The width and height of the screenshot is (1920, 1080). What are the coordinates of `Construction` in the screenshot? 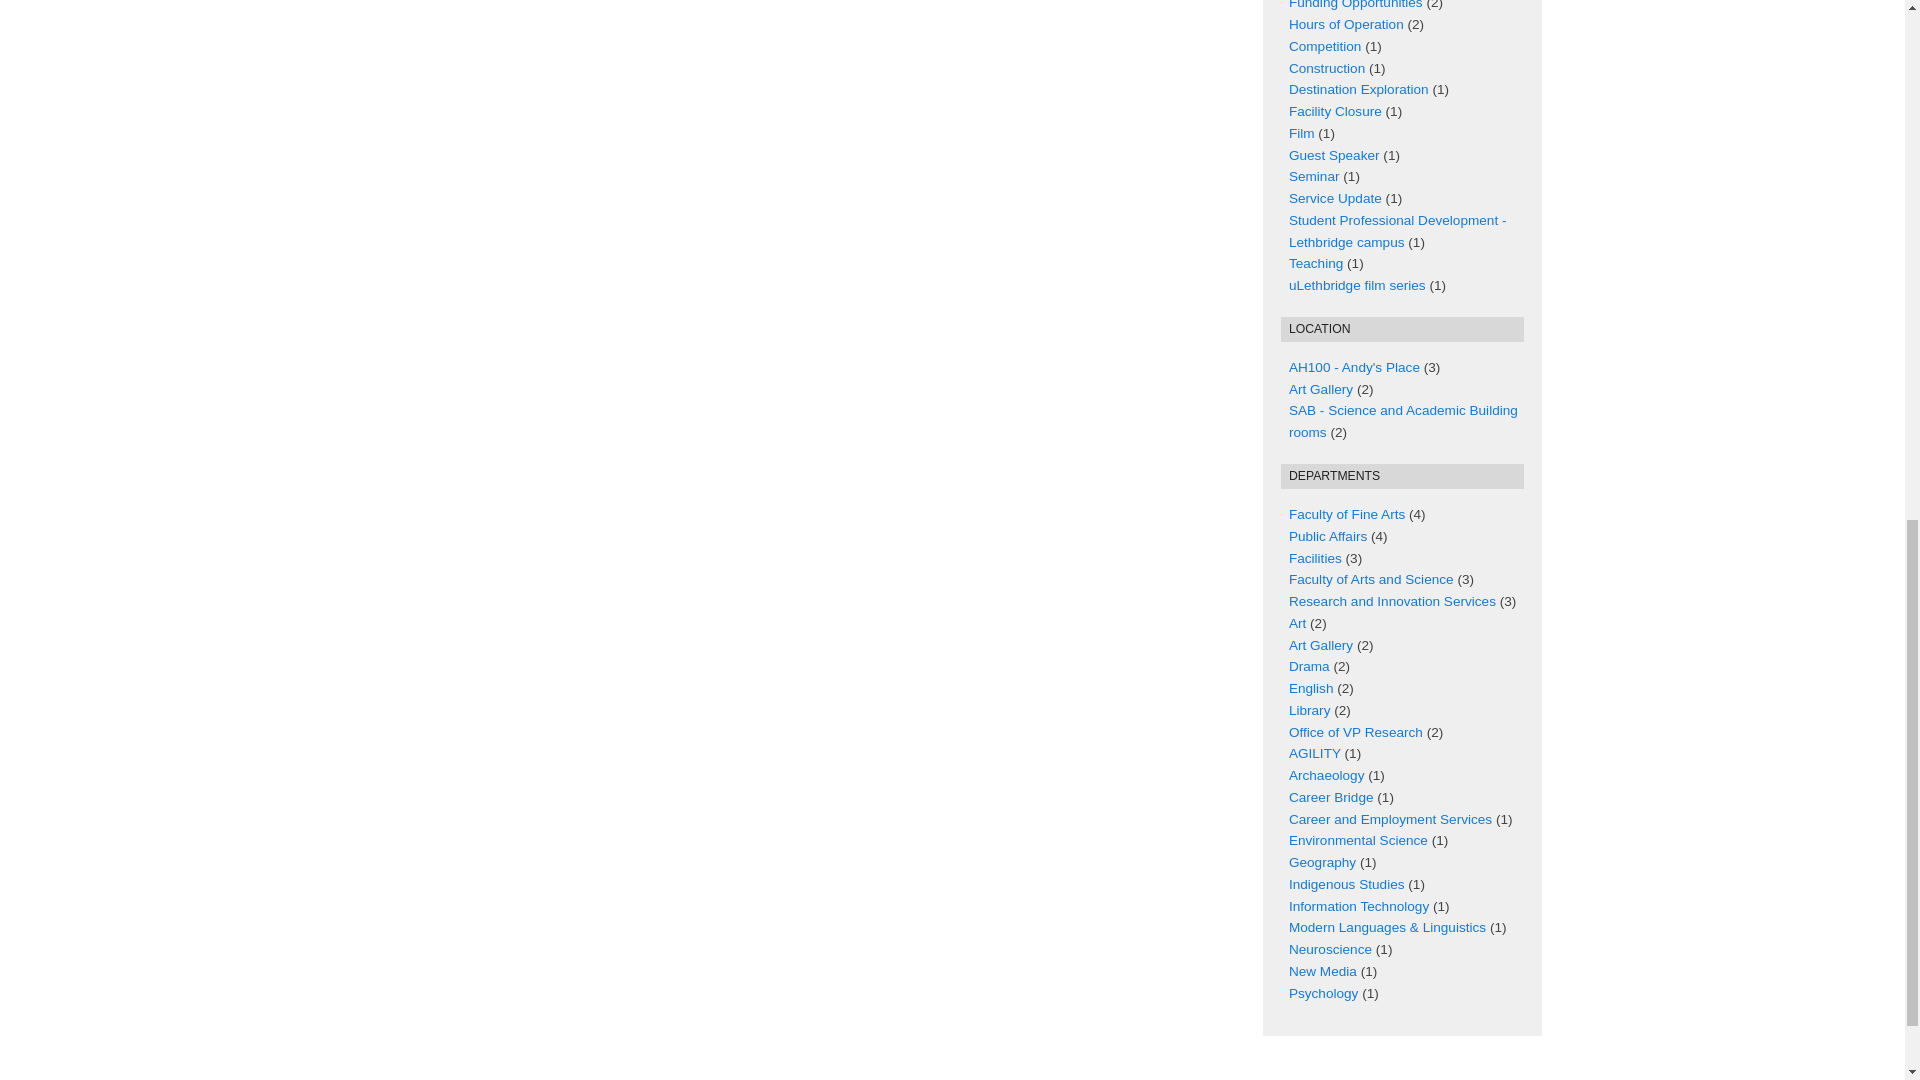 It's located at (1326, 68).